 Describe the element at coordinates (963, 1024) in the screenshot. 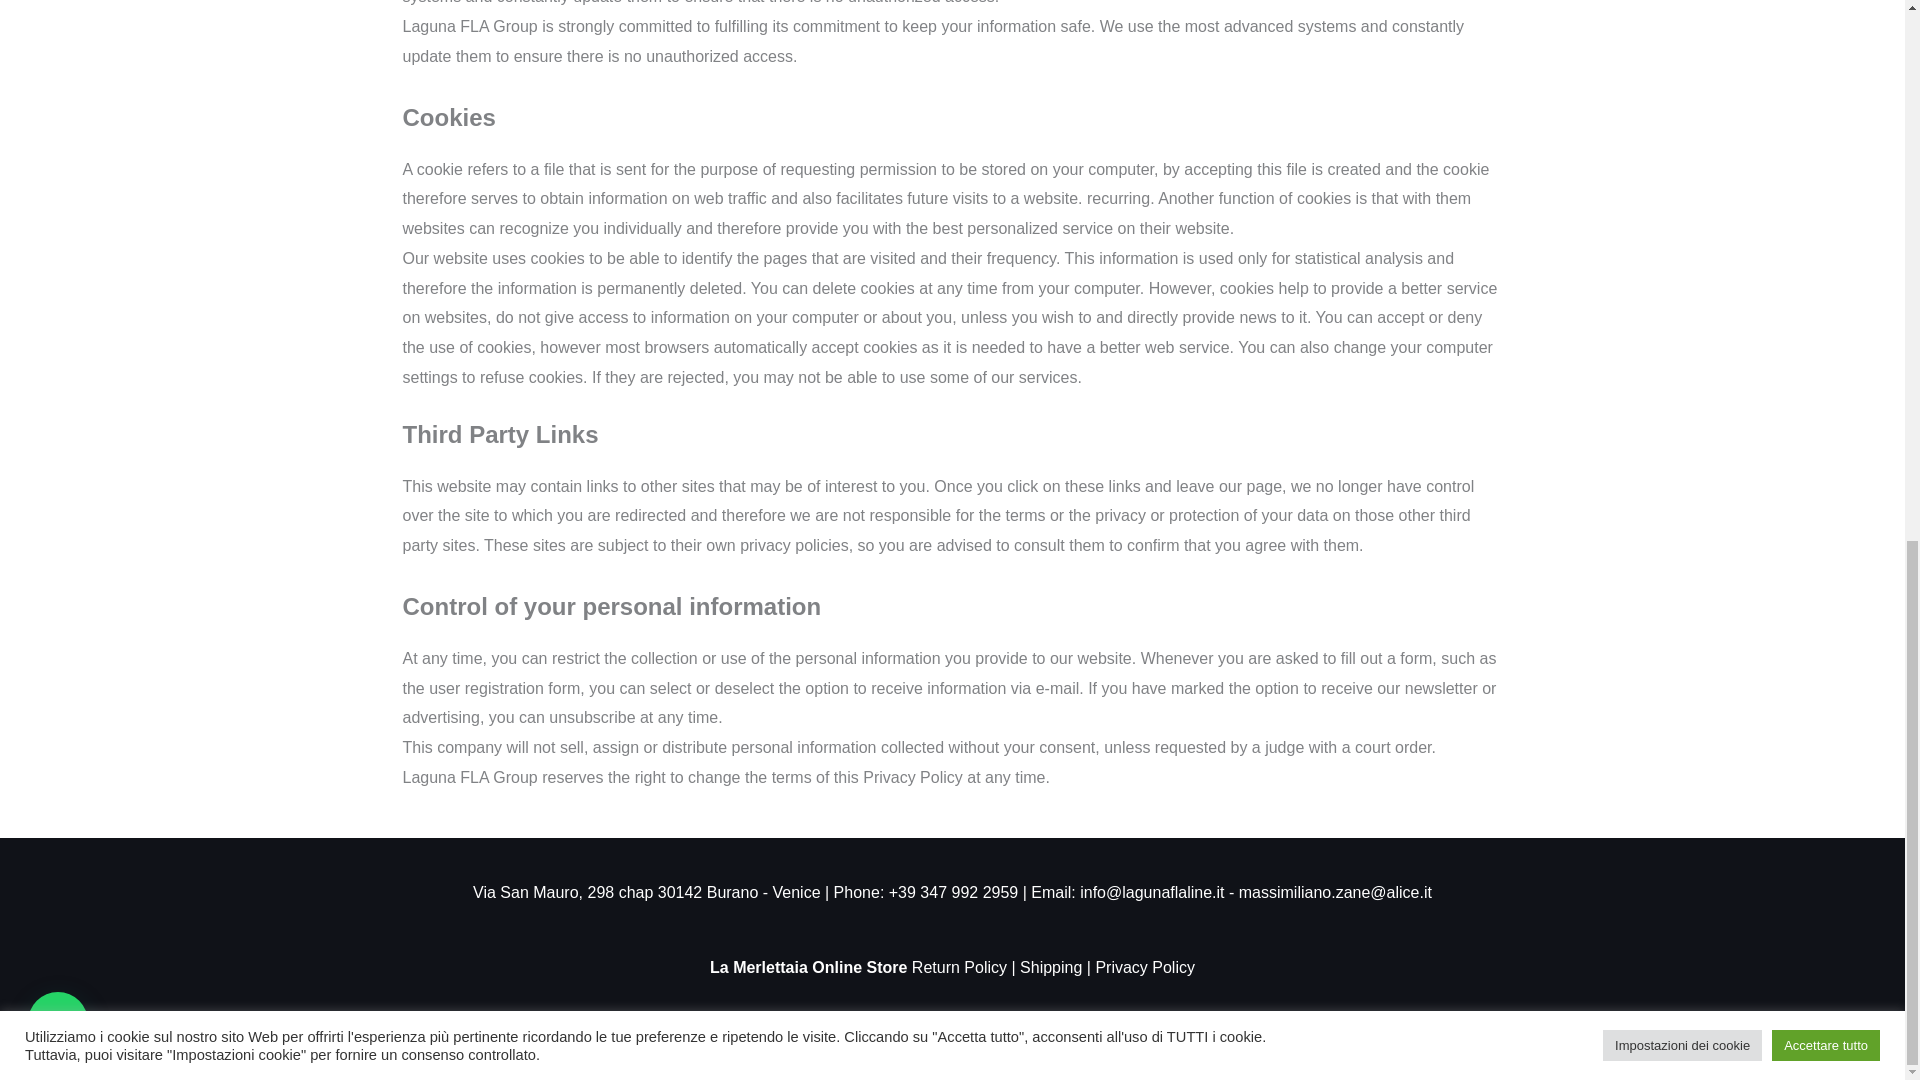

I see `Cookie Policy` at that location.